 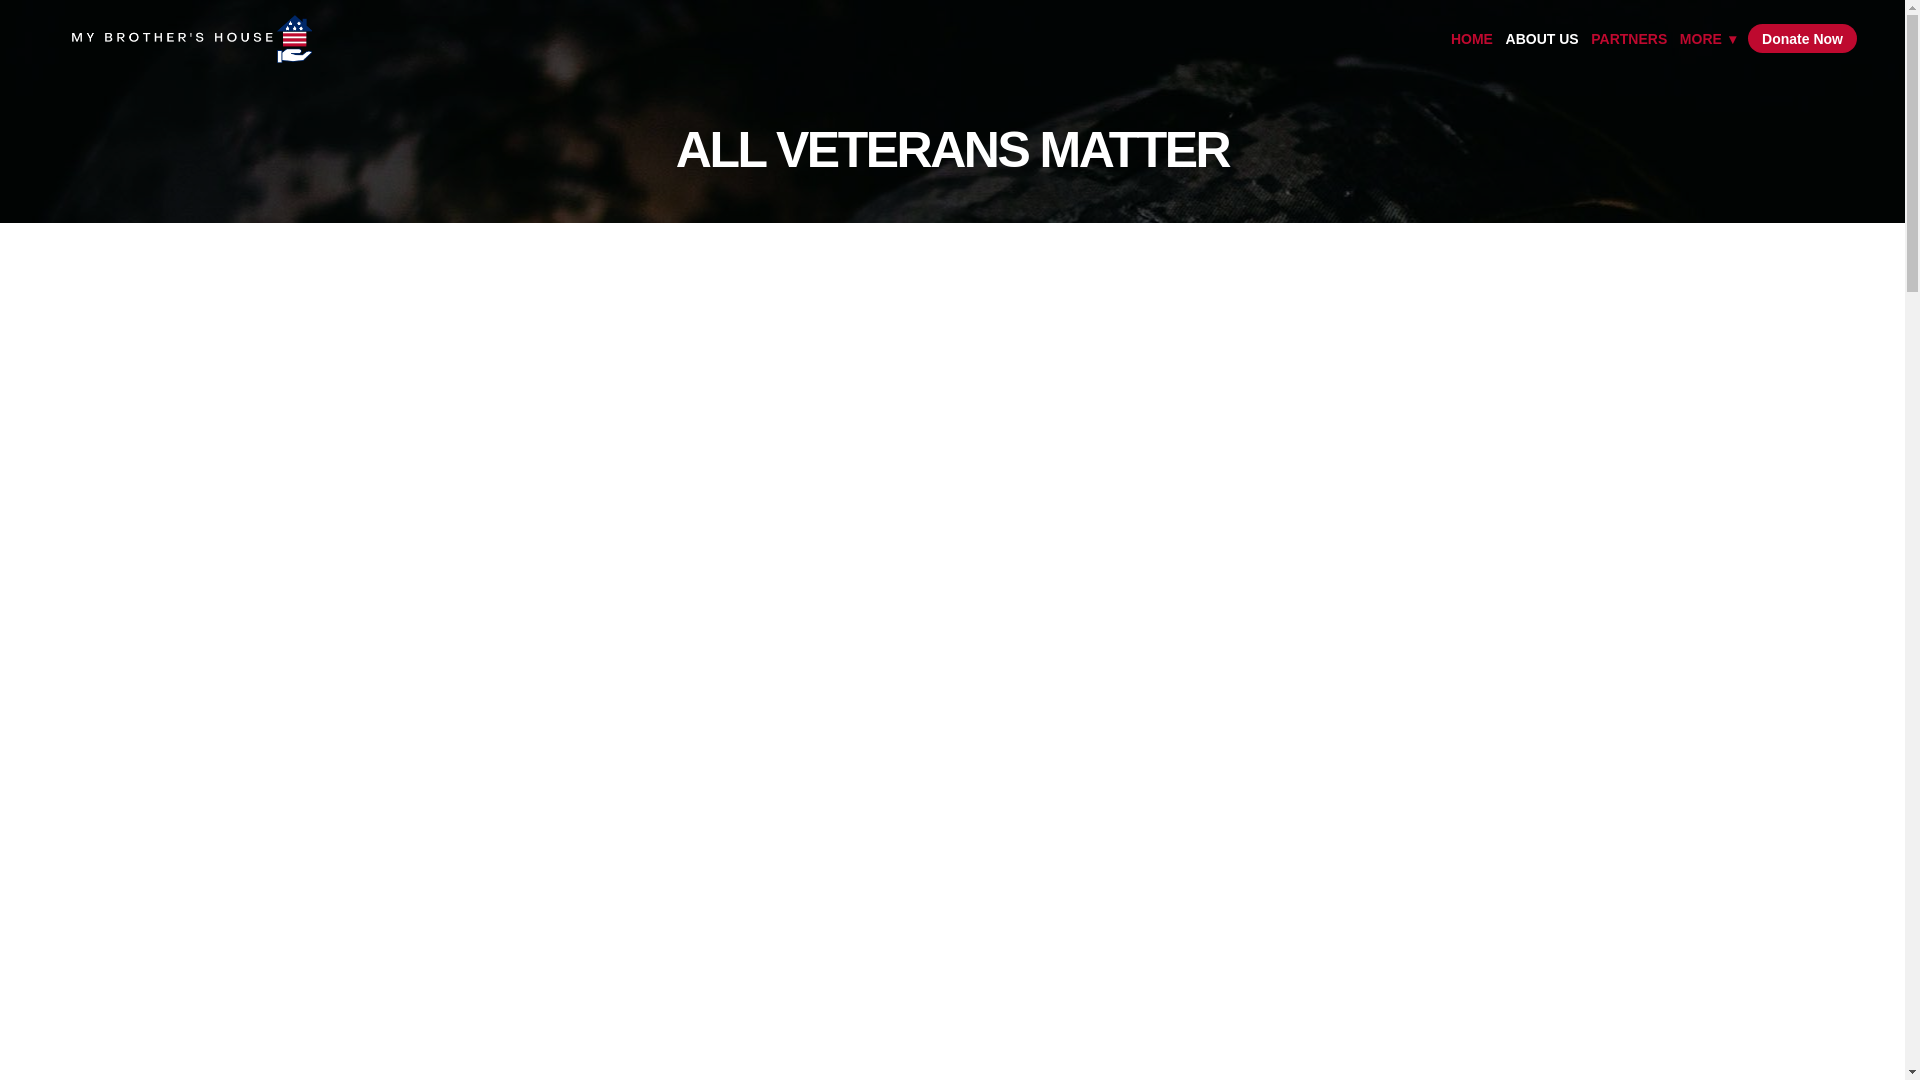 What do you see at coordinates (1472, 38) in the screenshot?
I see `HOME` at bounding box center [1472, 38].